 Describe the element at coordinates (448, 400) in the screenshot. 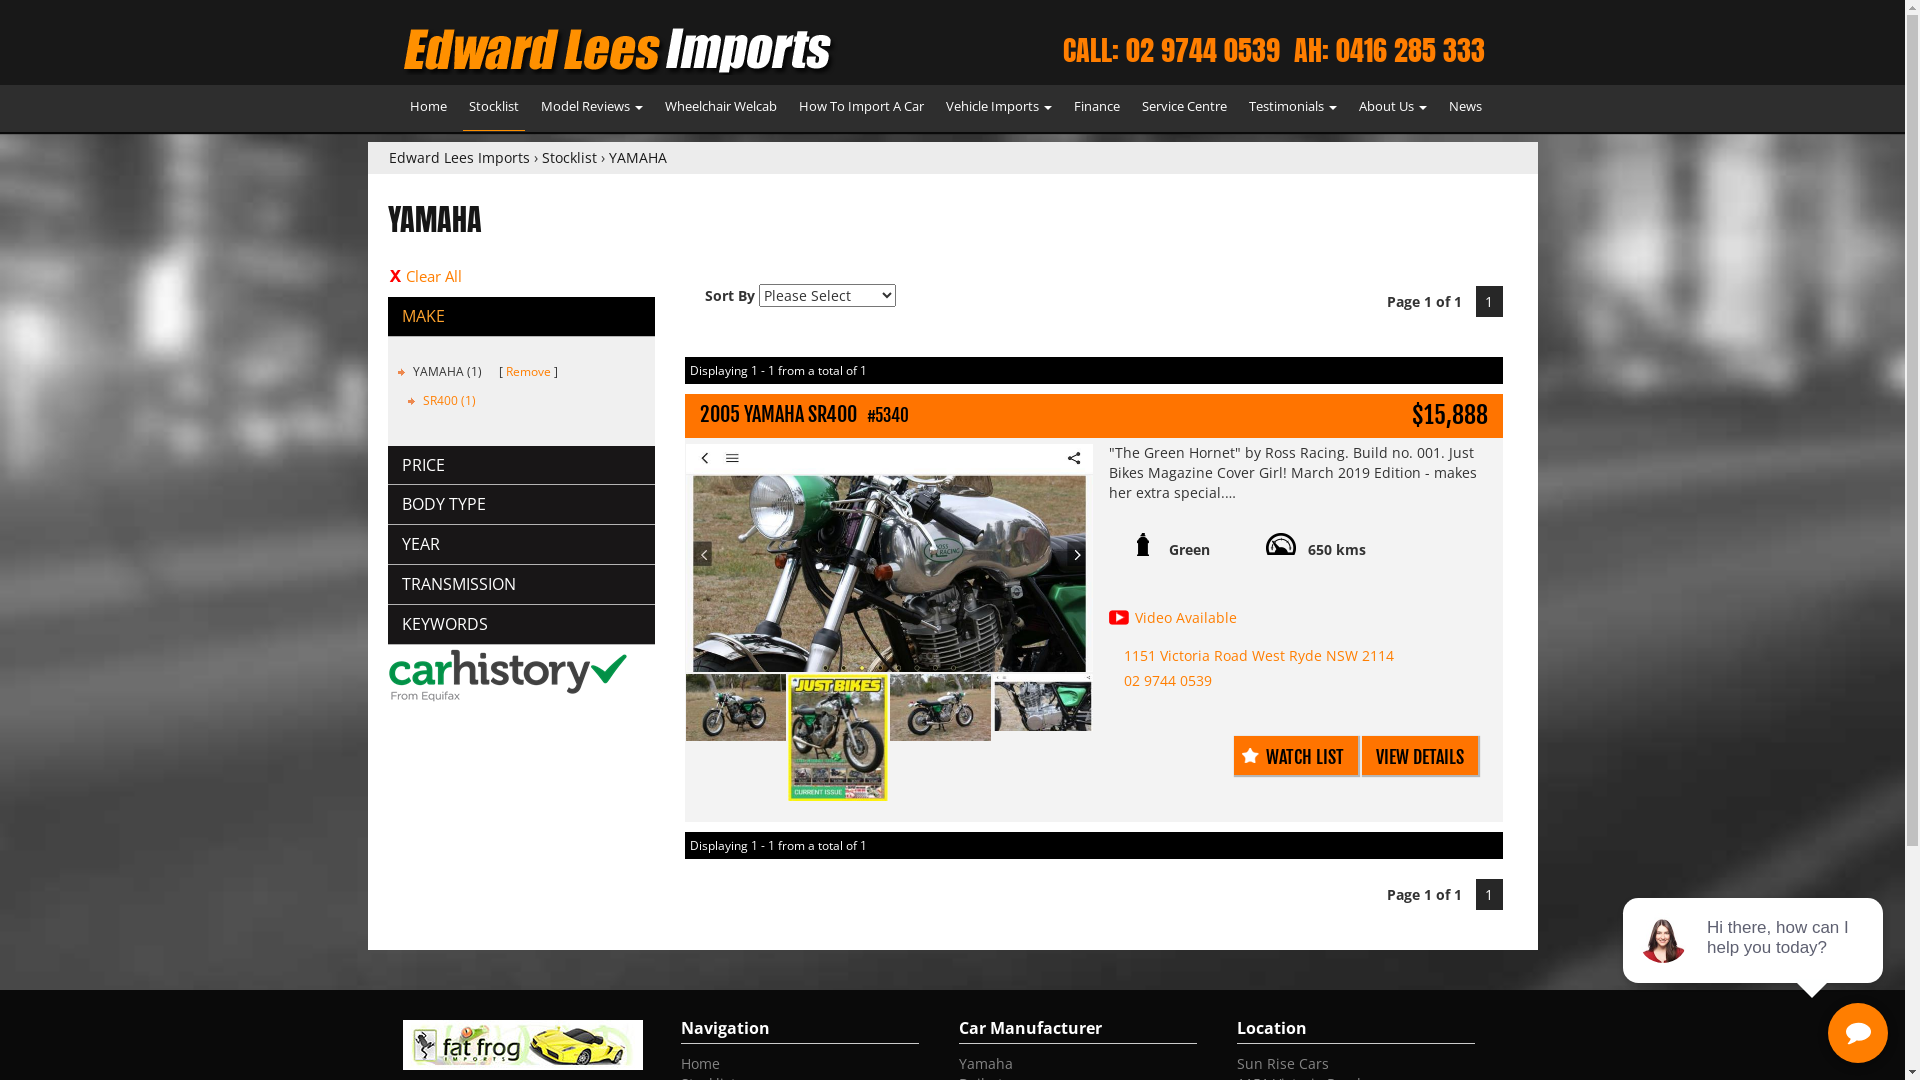

I see `SR400 (1)` at that location.